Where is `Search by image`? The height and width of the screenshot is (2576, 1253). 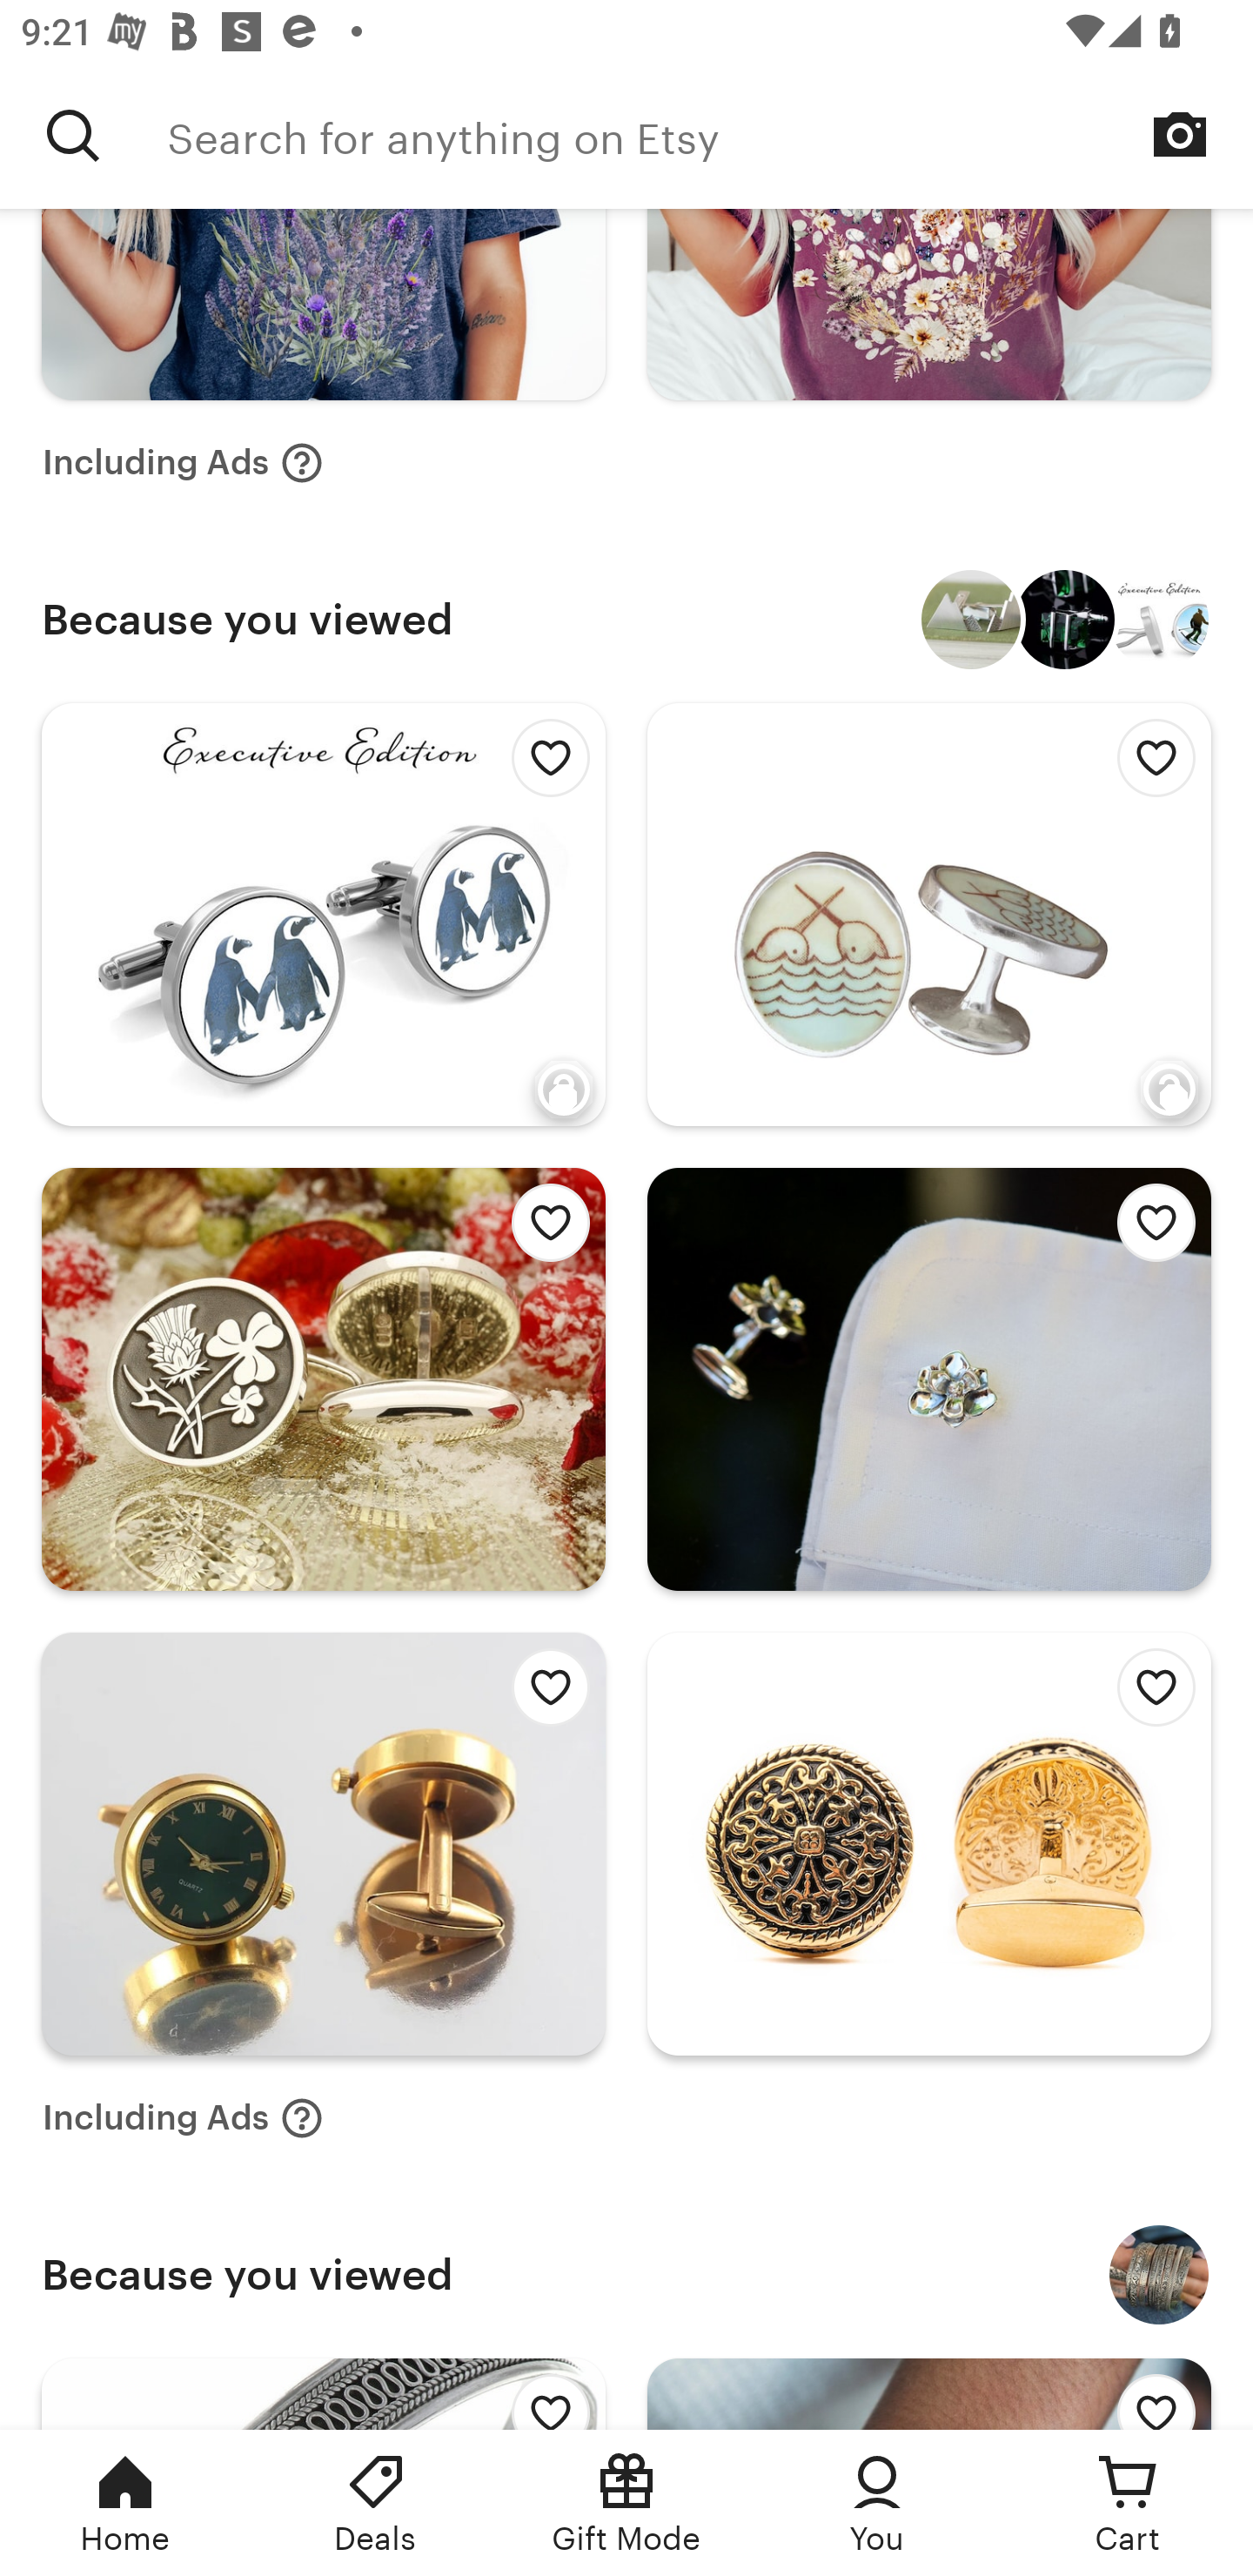 Search by image is located at coordinates (1180, 134).